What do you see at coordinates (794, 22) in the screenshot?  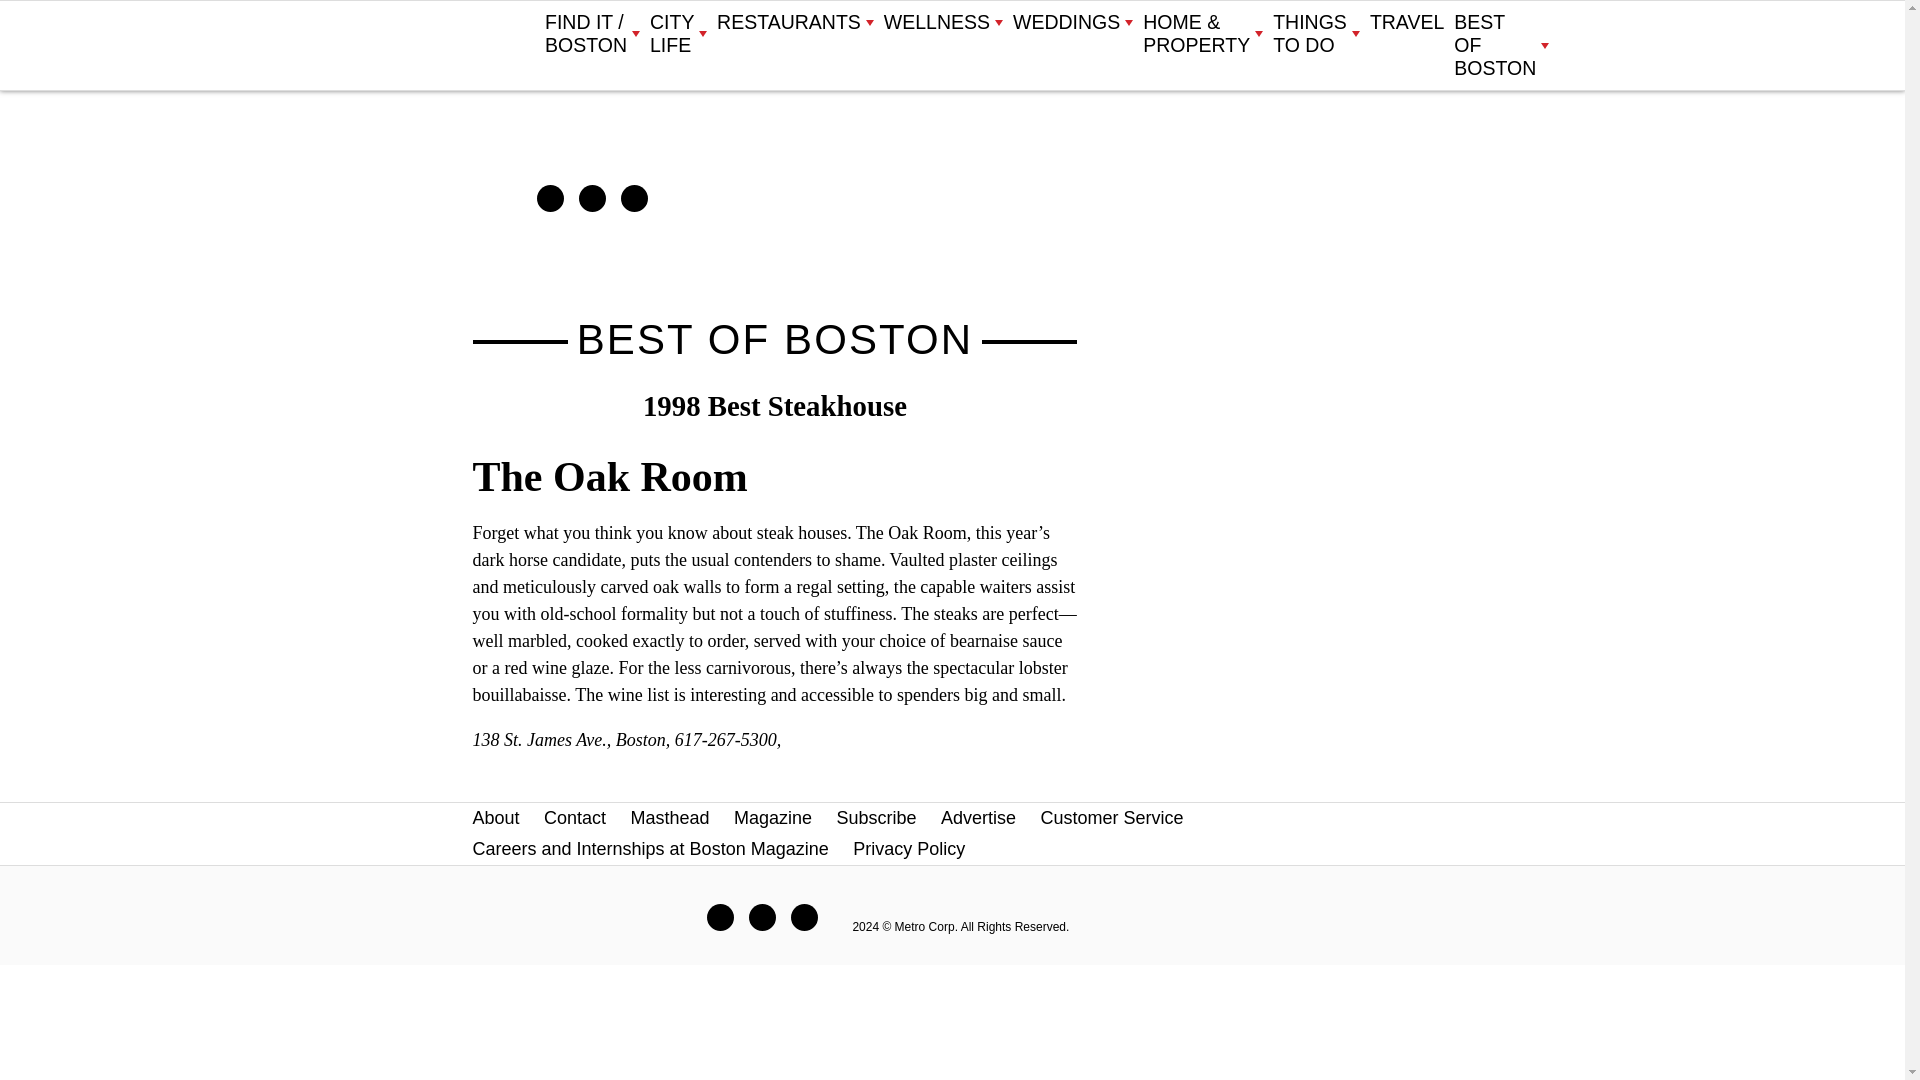 I see `RESTAURANTS` at bounding box center [794, 22].